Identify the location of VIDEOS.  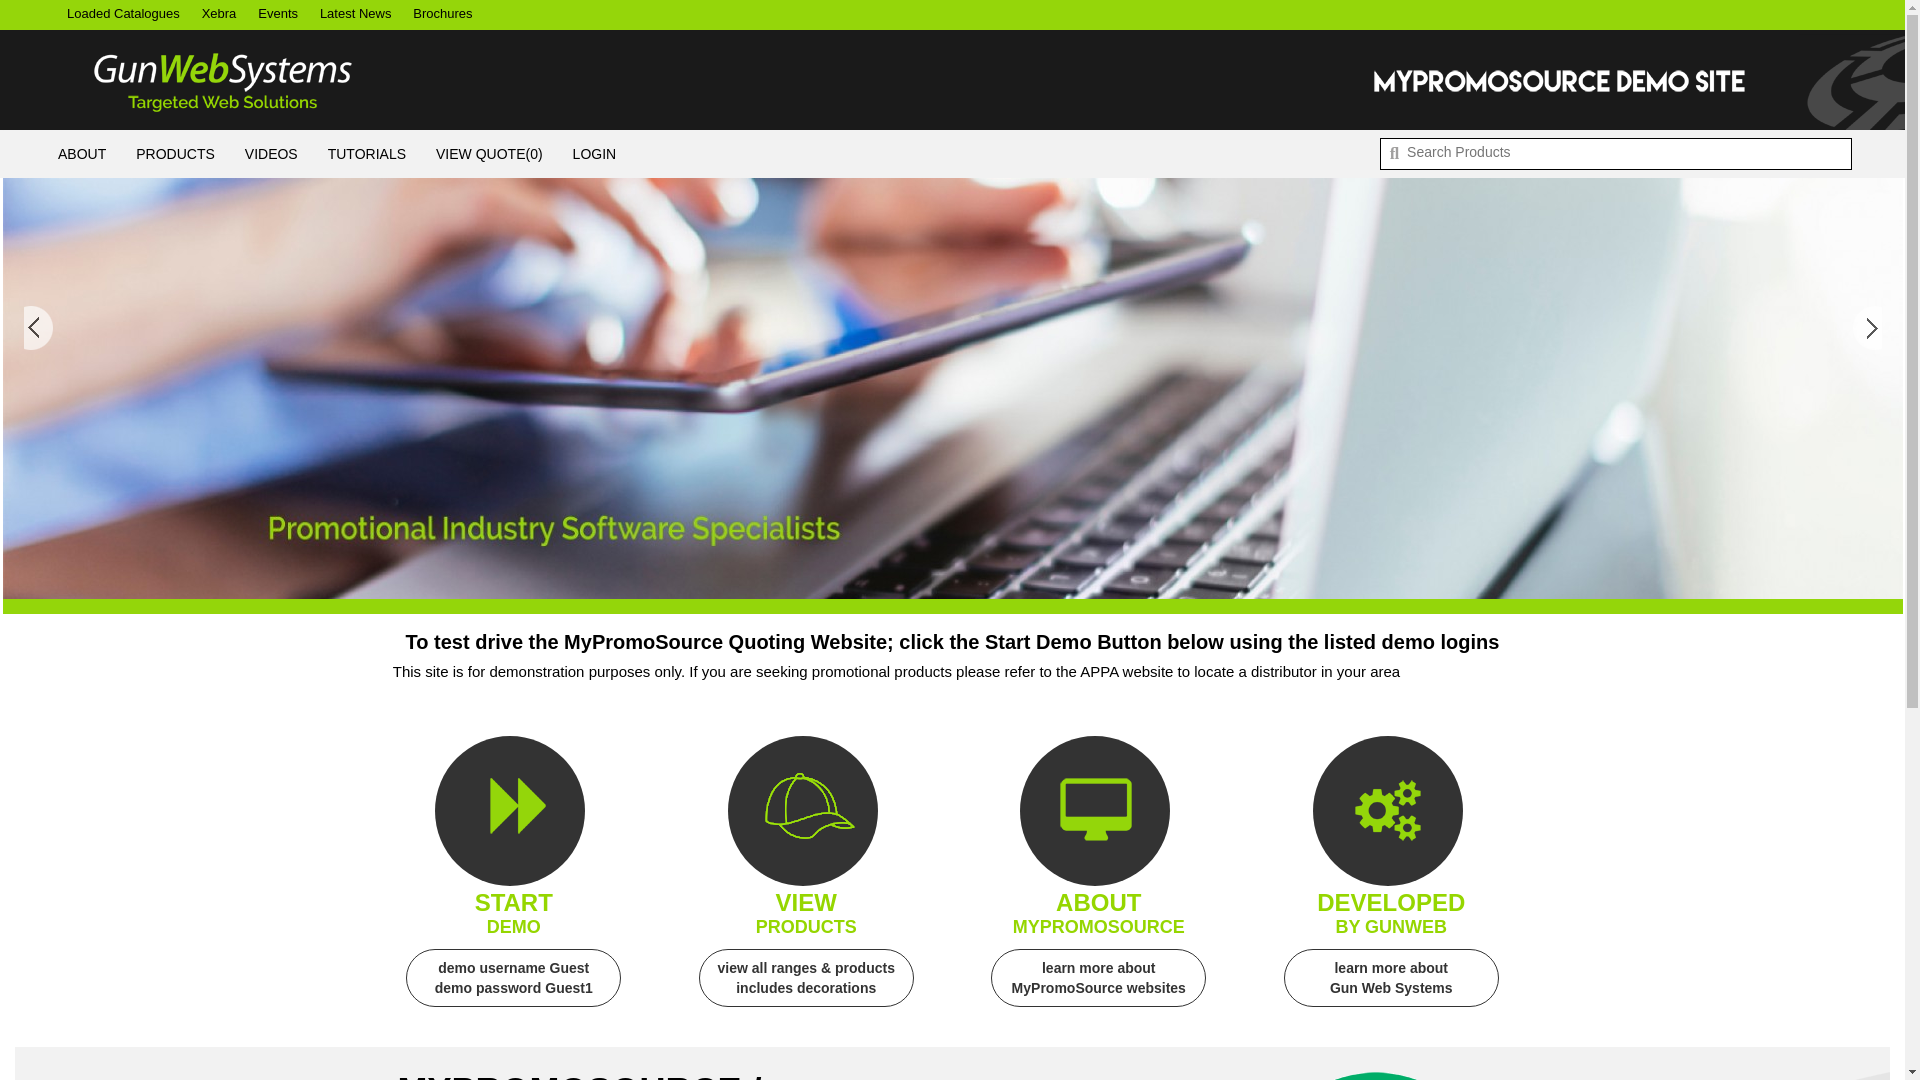
(272, 154).